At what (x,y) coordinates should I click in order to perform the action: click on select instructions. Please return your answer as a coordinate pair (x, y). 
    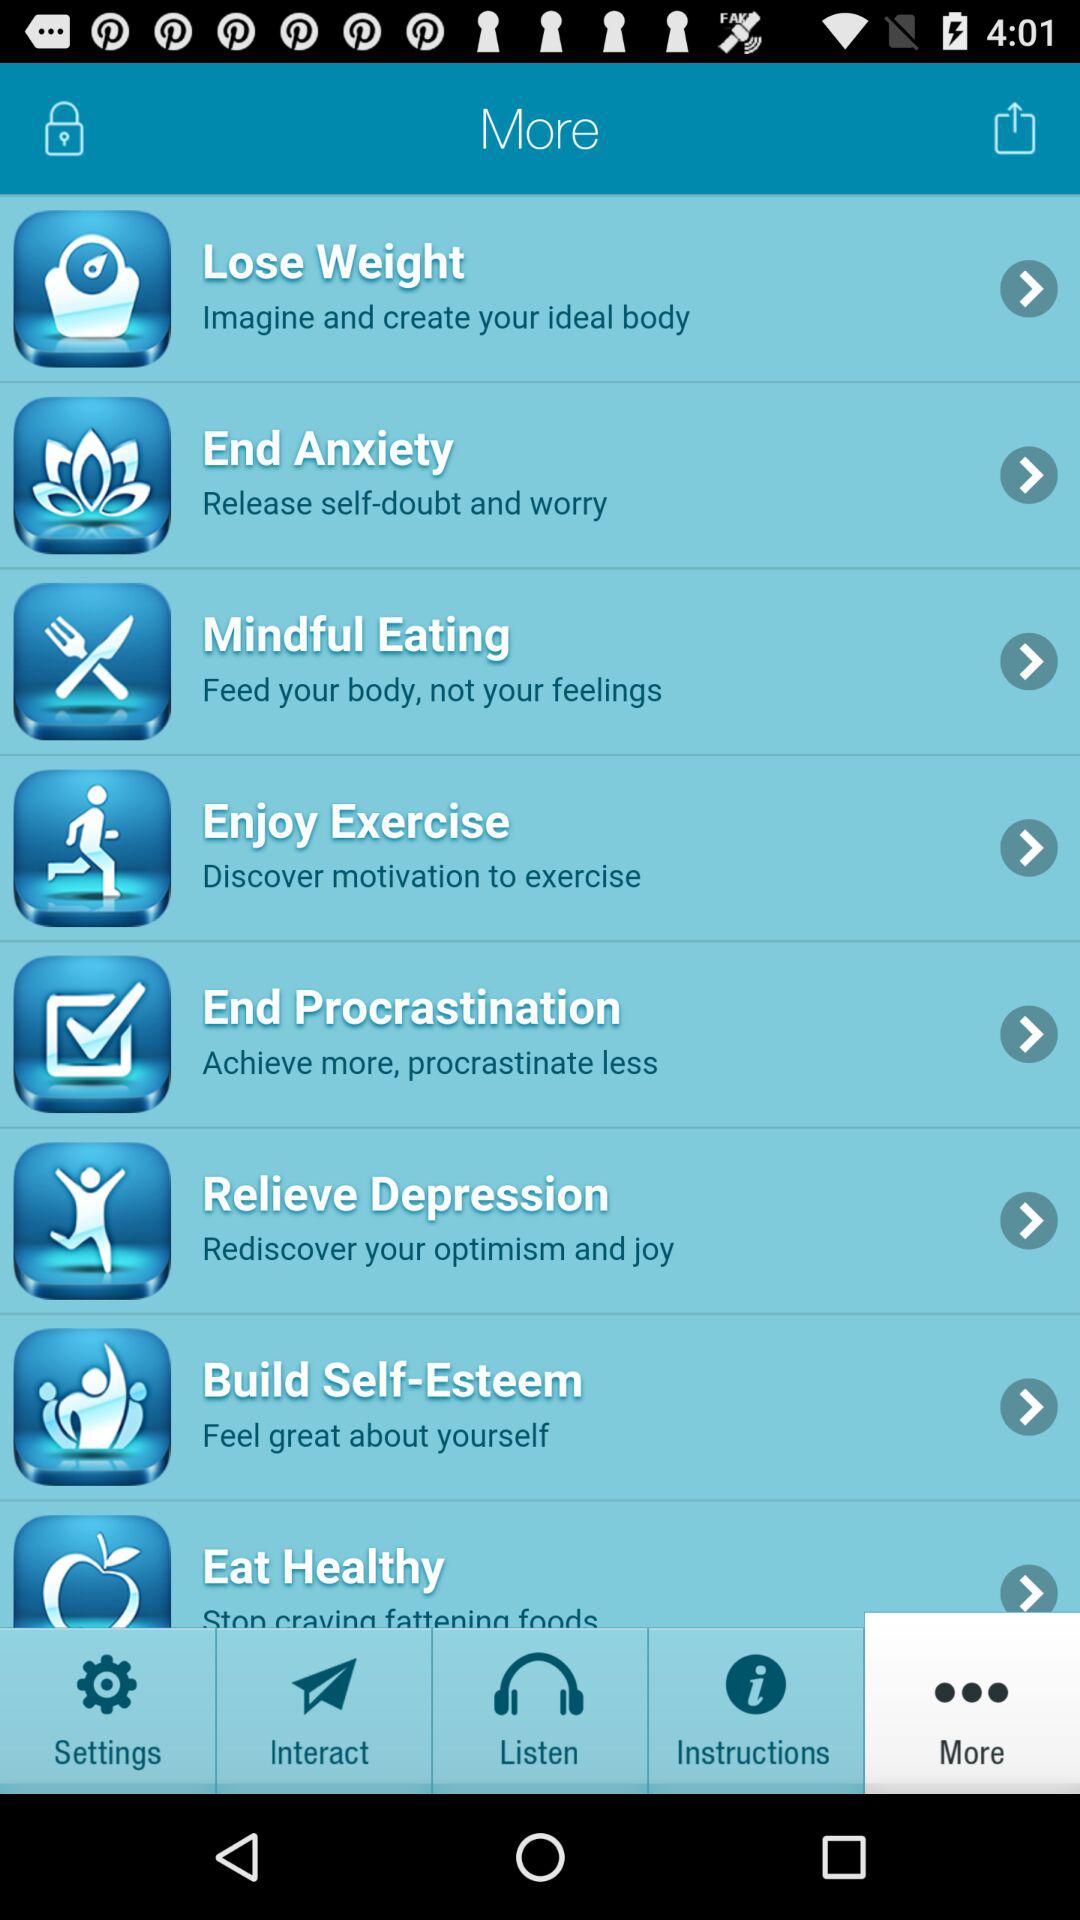
    Looking at the image, I should click on (756, 1702).